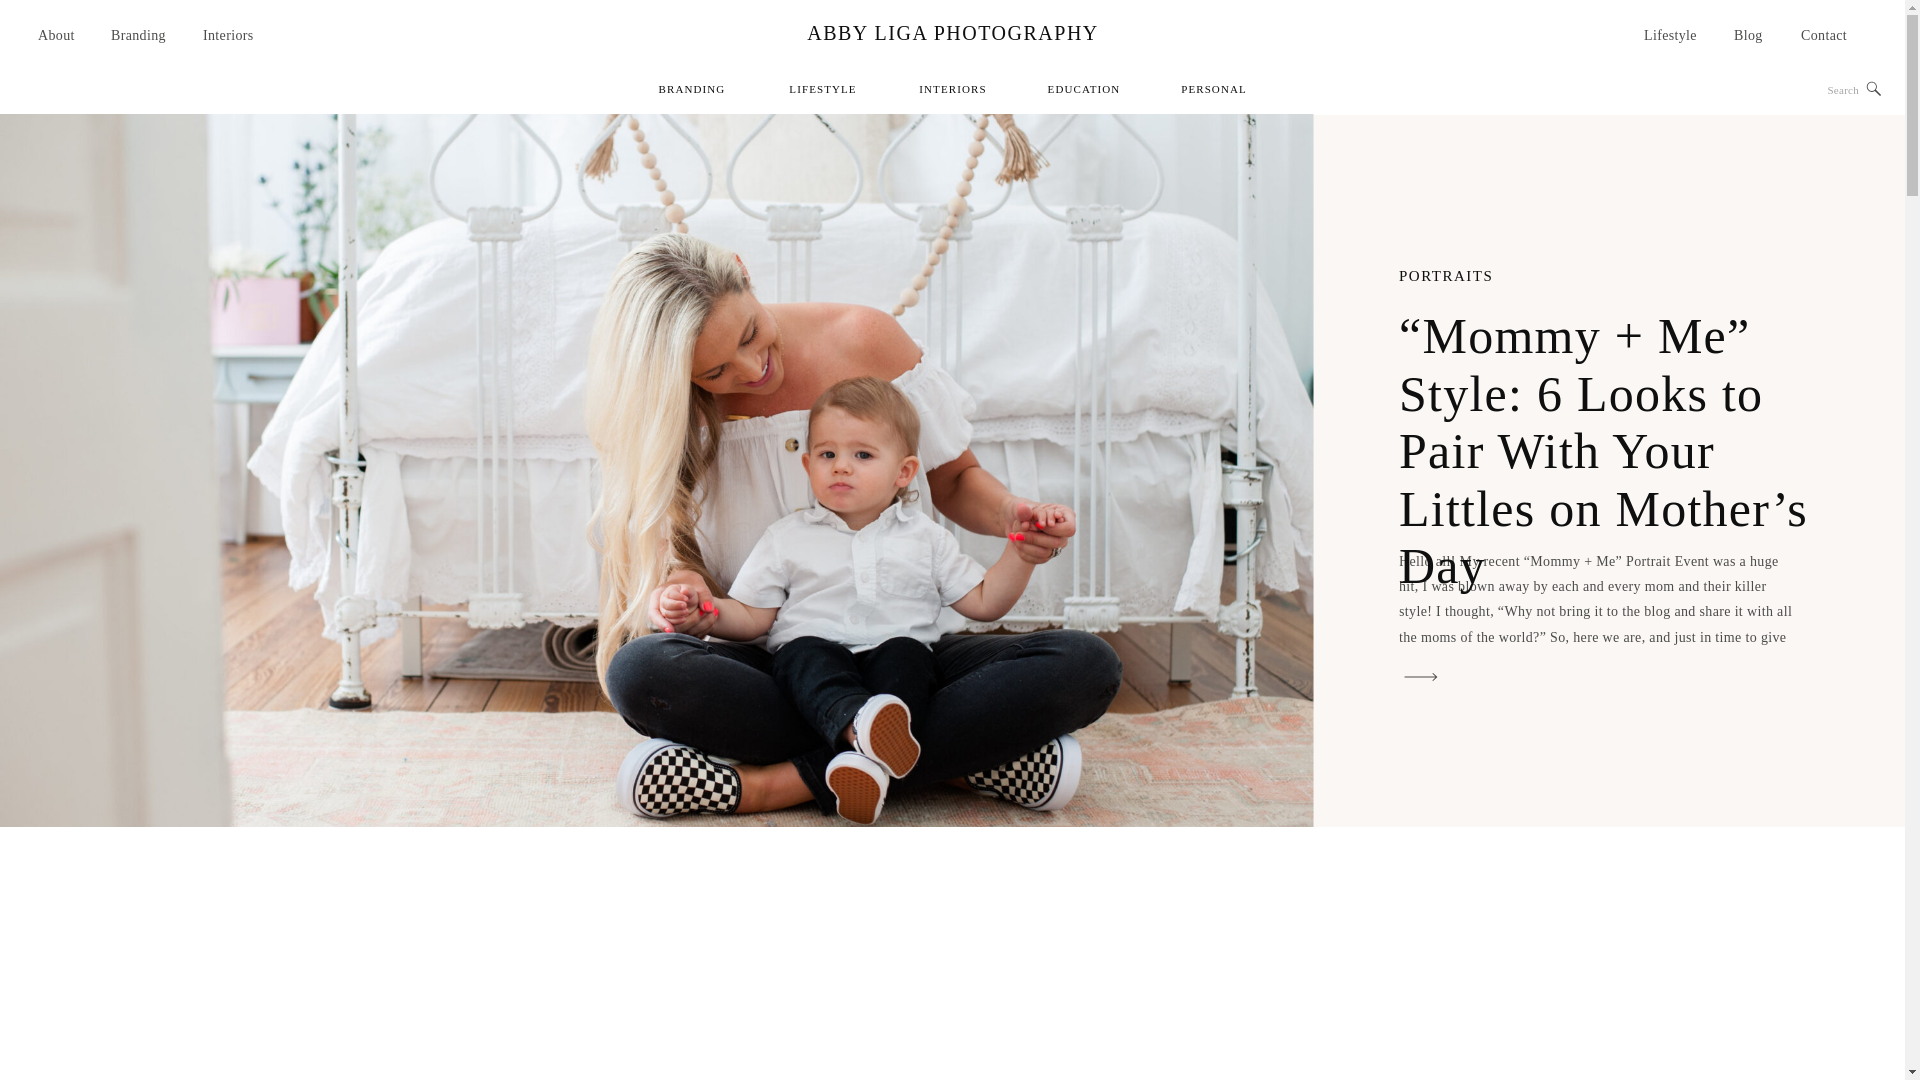  I want to click on BRANDING, so click(691, 92).